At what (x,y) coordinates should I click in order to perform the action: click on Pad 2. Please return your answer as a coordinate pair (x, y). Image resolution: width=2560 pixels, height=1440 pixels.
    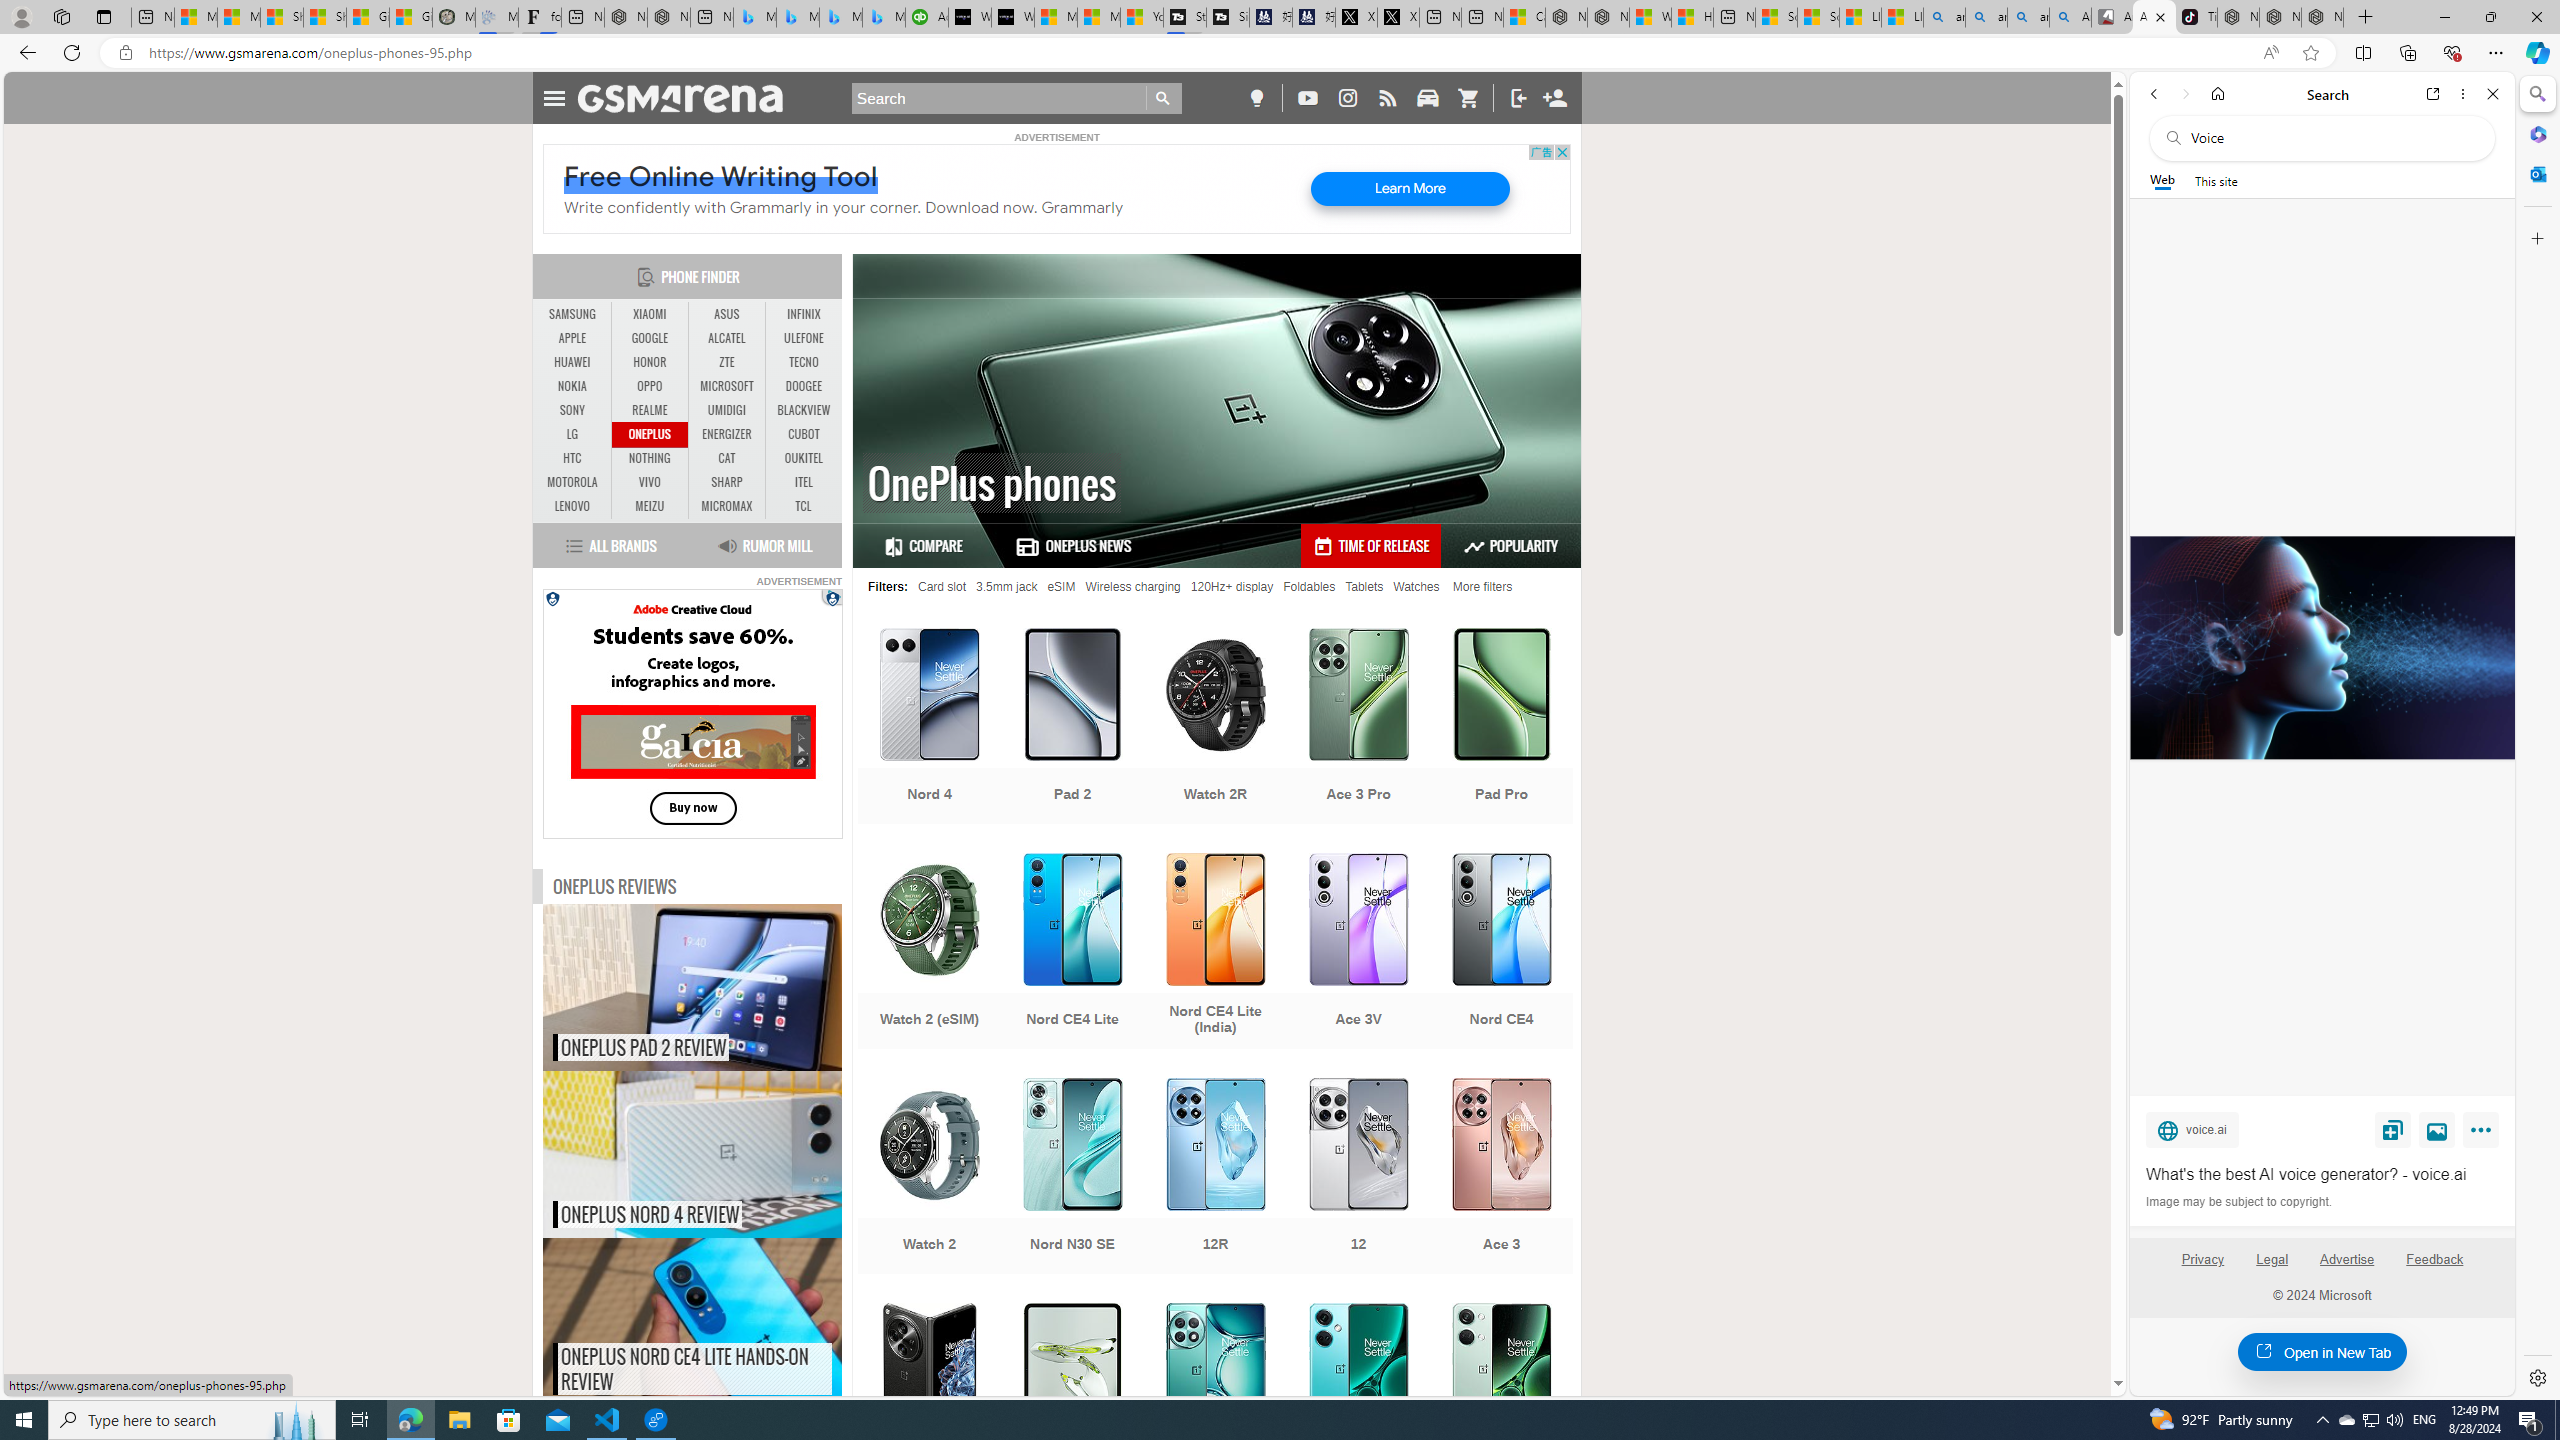
    Looking at the image, I should click on (1072, 728).